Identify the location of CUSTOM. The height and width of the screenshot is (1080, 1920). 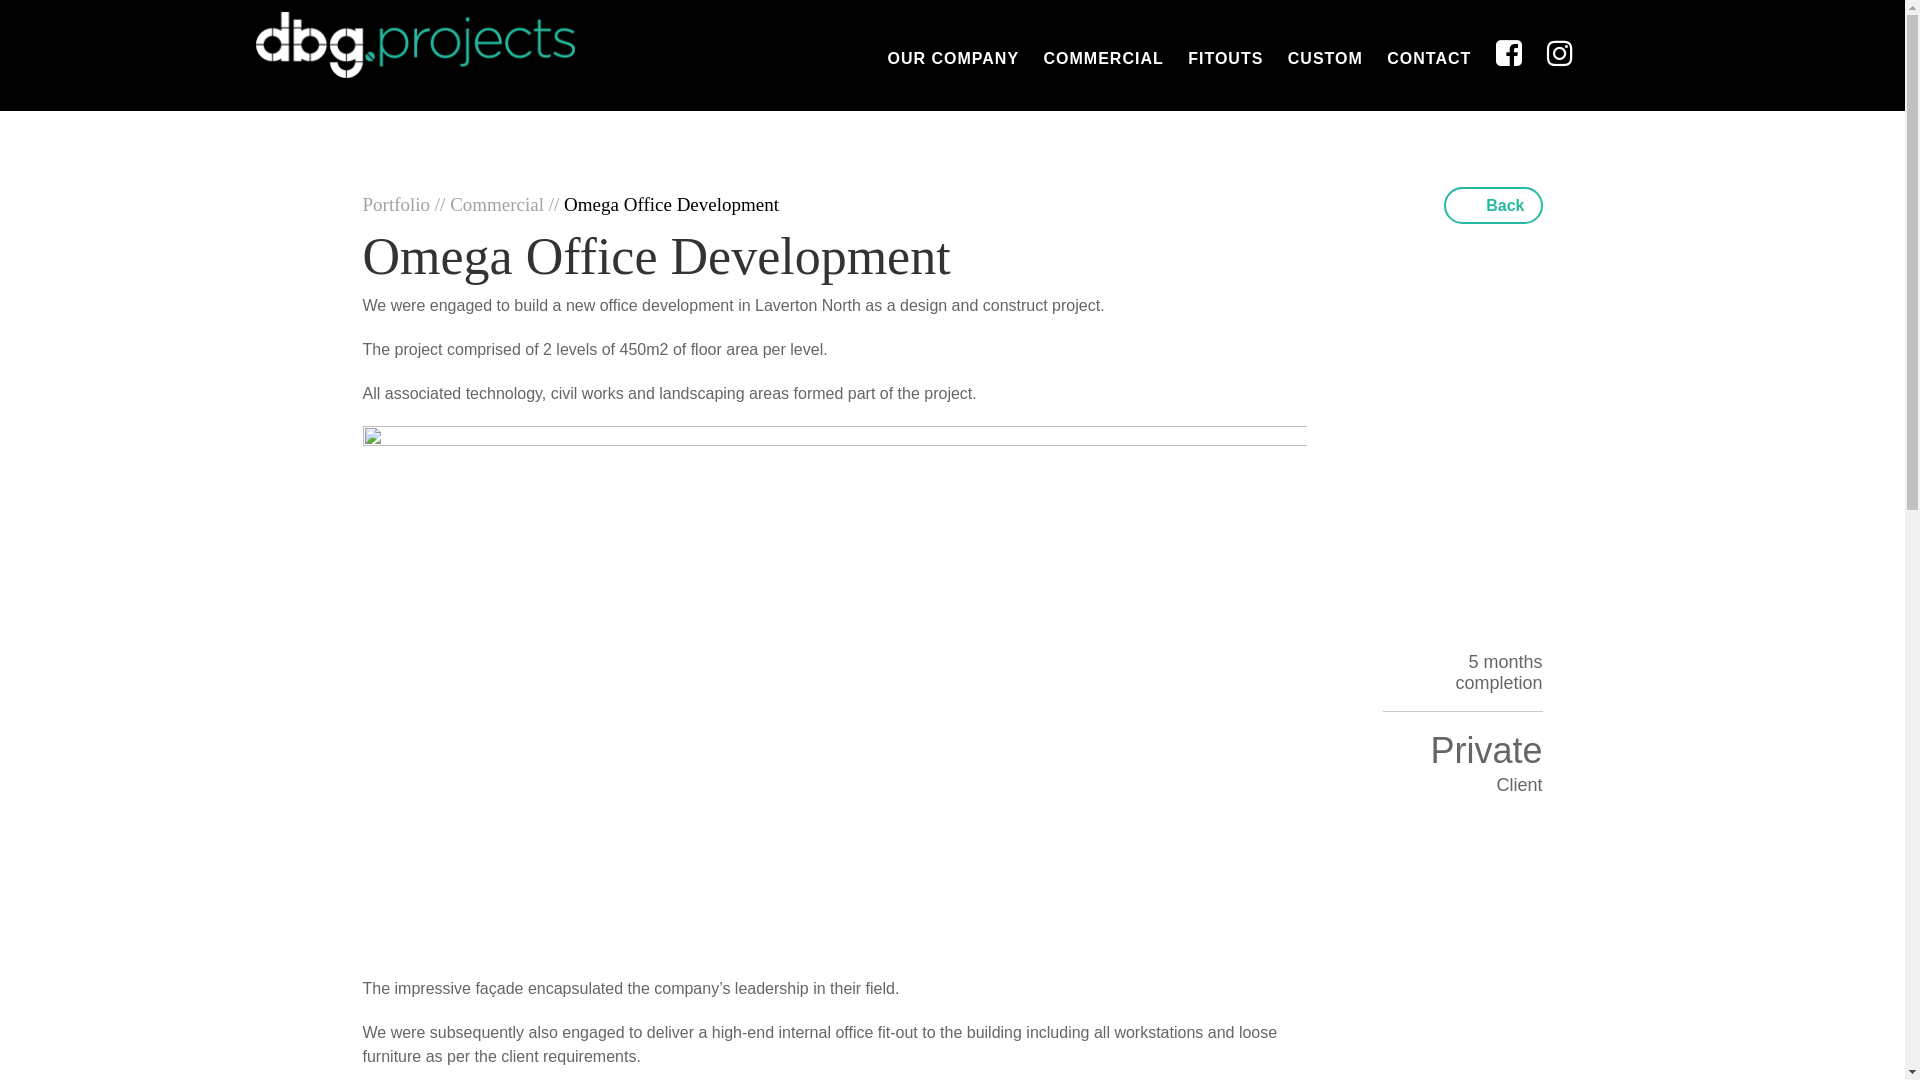
(1326, 62).